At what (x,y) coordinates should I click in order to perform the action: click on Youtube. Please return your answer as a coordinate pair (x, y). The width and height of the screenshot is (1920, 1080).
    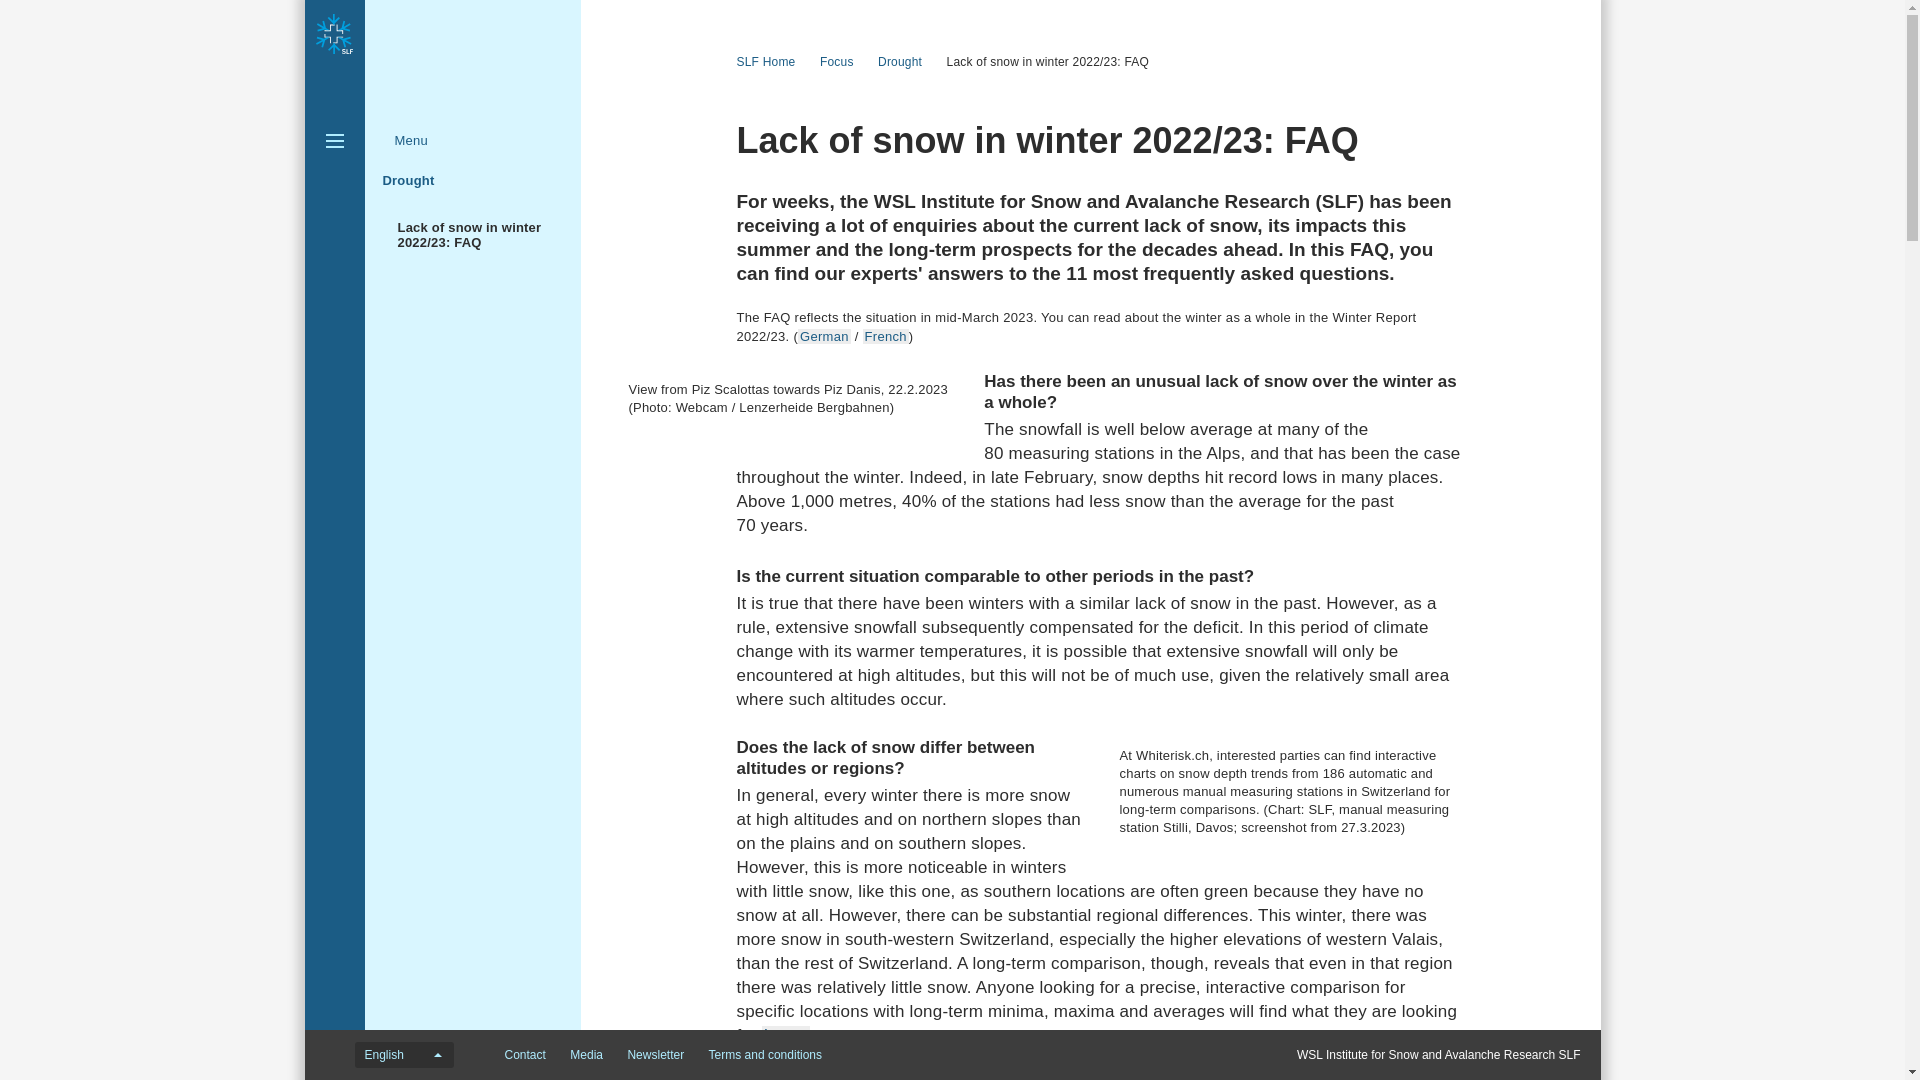
    Looking at the image, I should click on (884, 1054).